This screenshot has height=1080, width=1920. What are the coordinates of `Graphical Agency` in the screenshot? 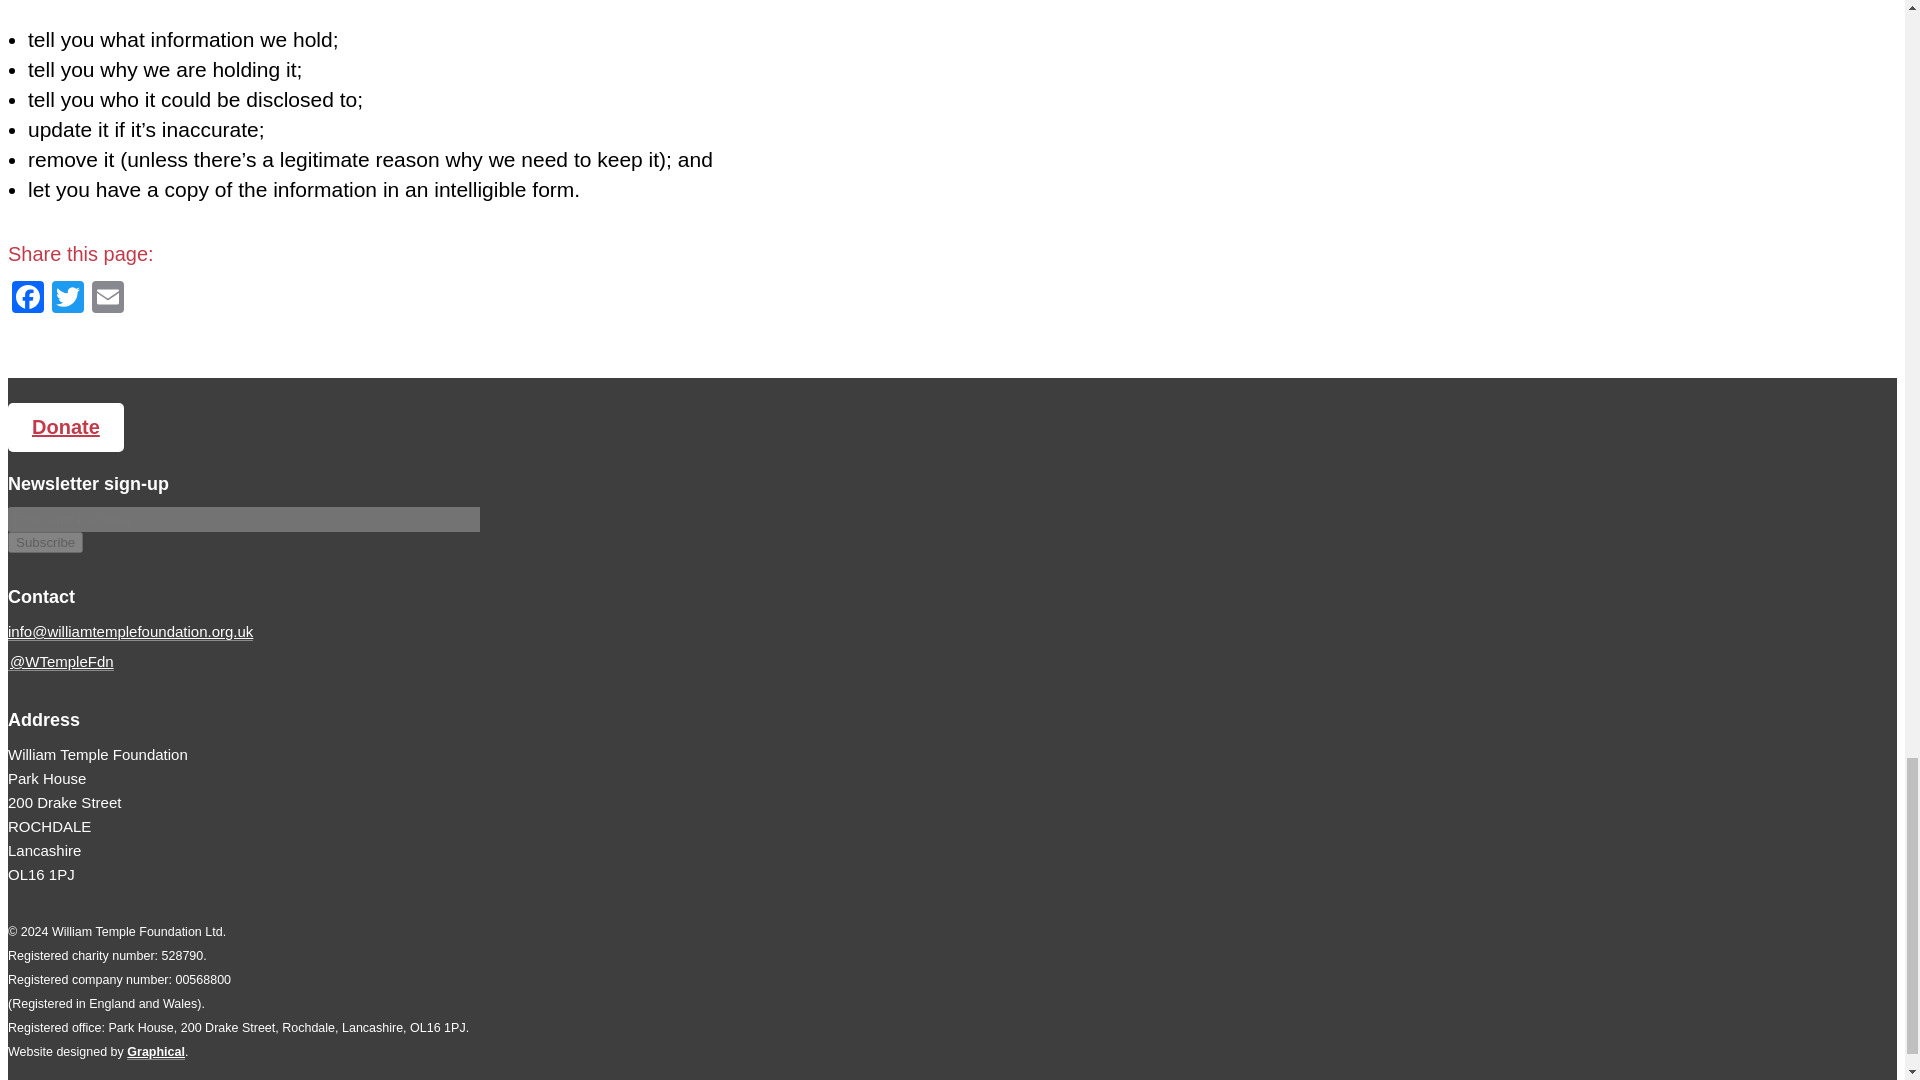 It's located at (155, 1052).